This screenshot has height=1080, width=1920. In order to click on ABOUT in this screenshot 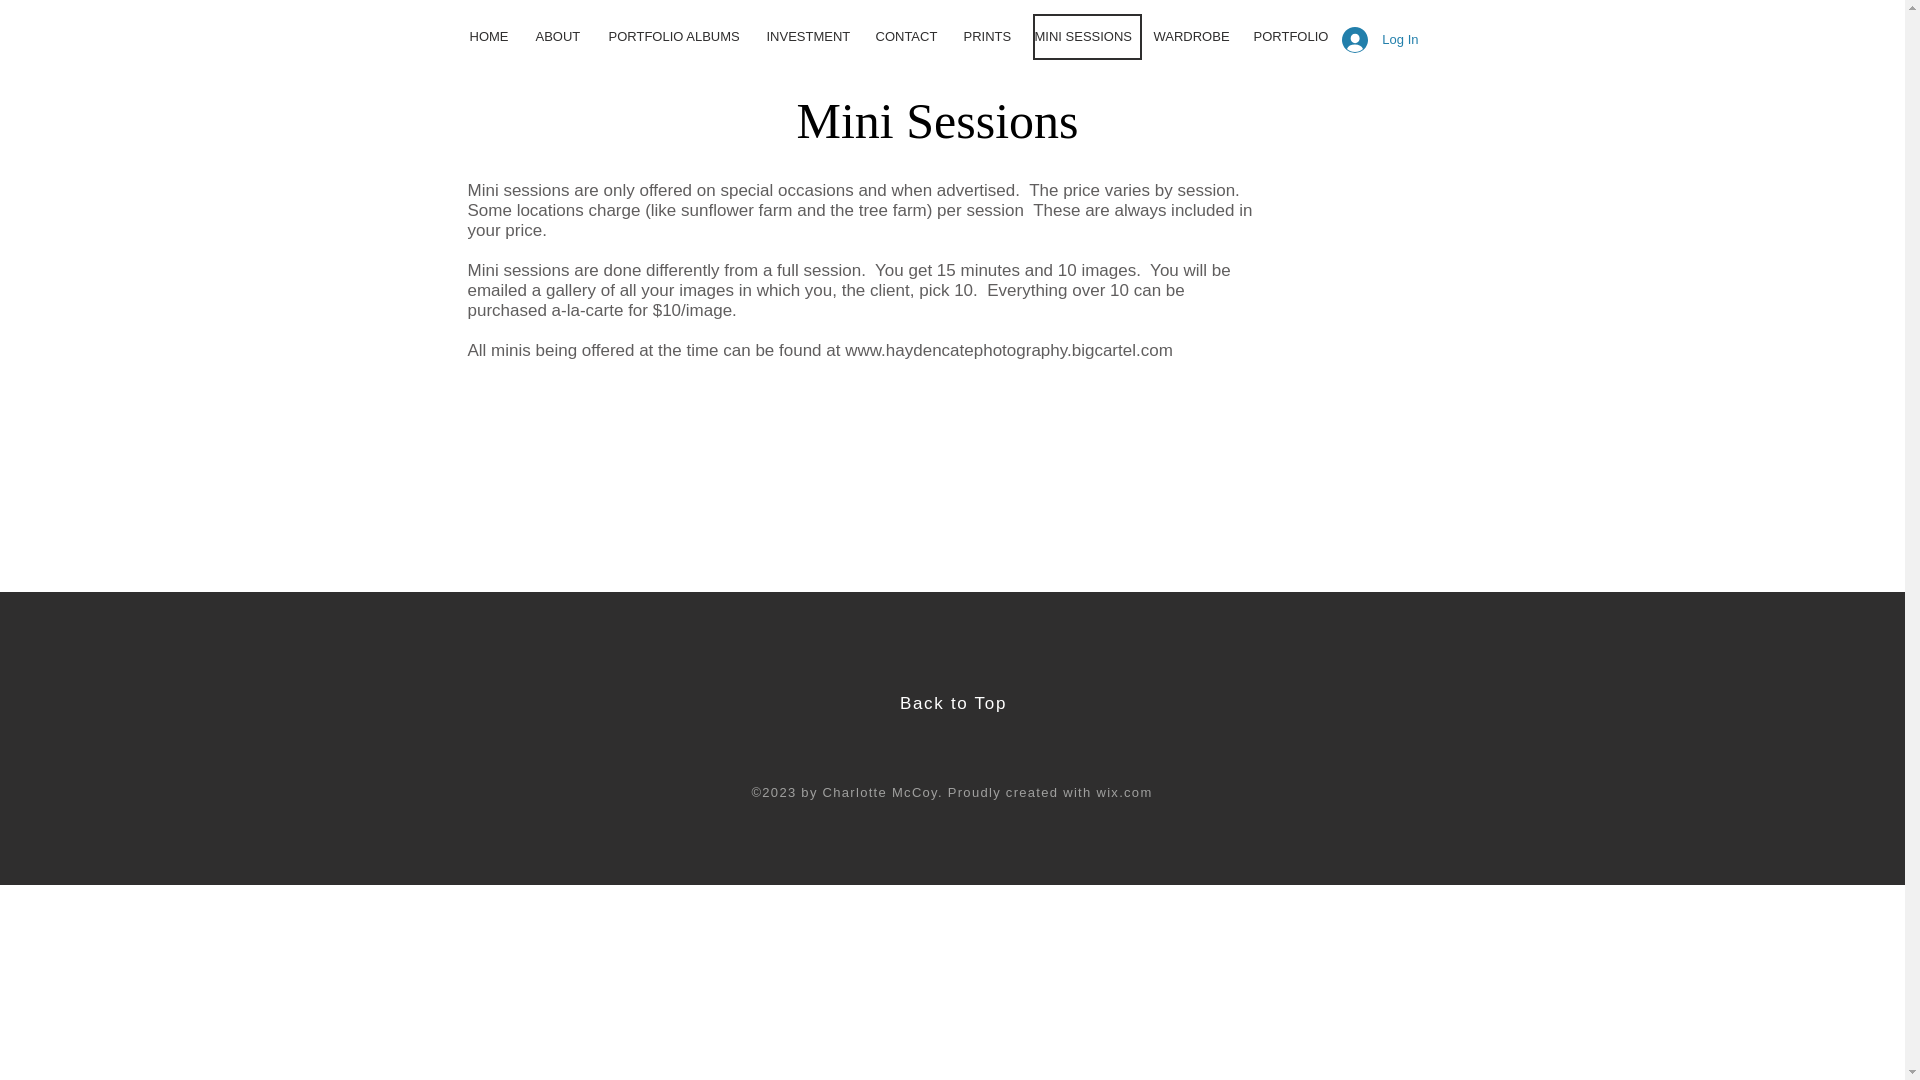, I will do `click(565, 37)`.